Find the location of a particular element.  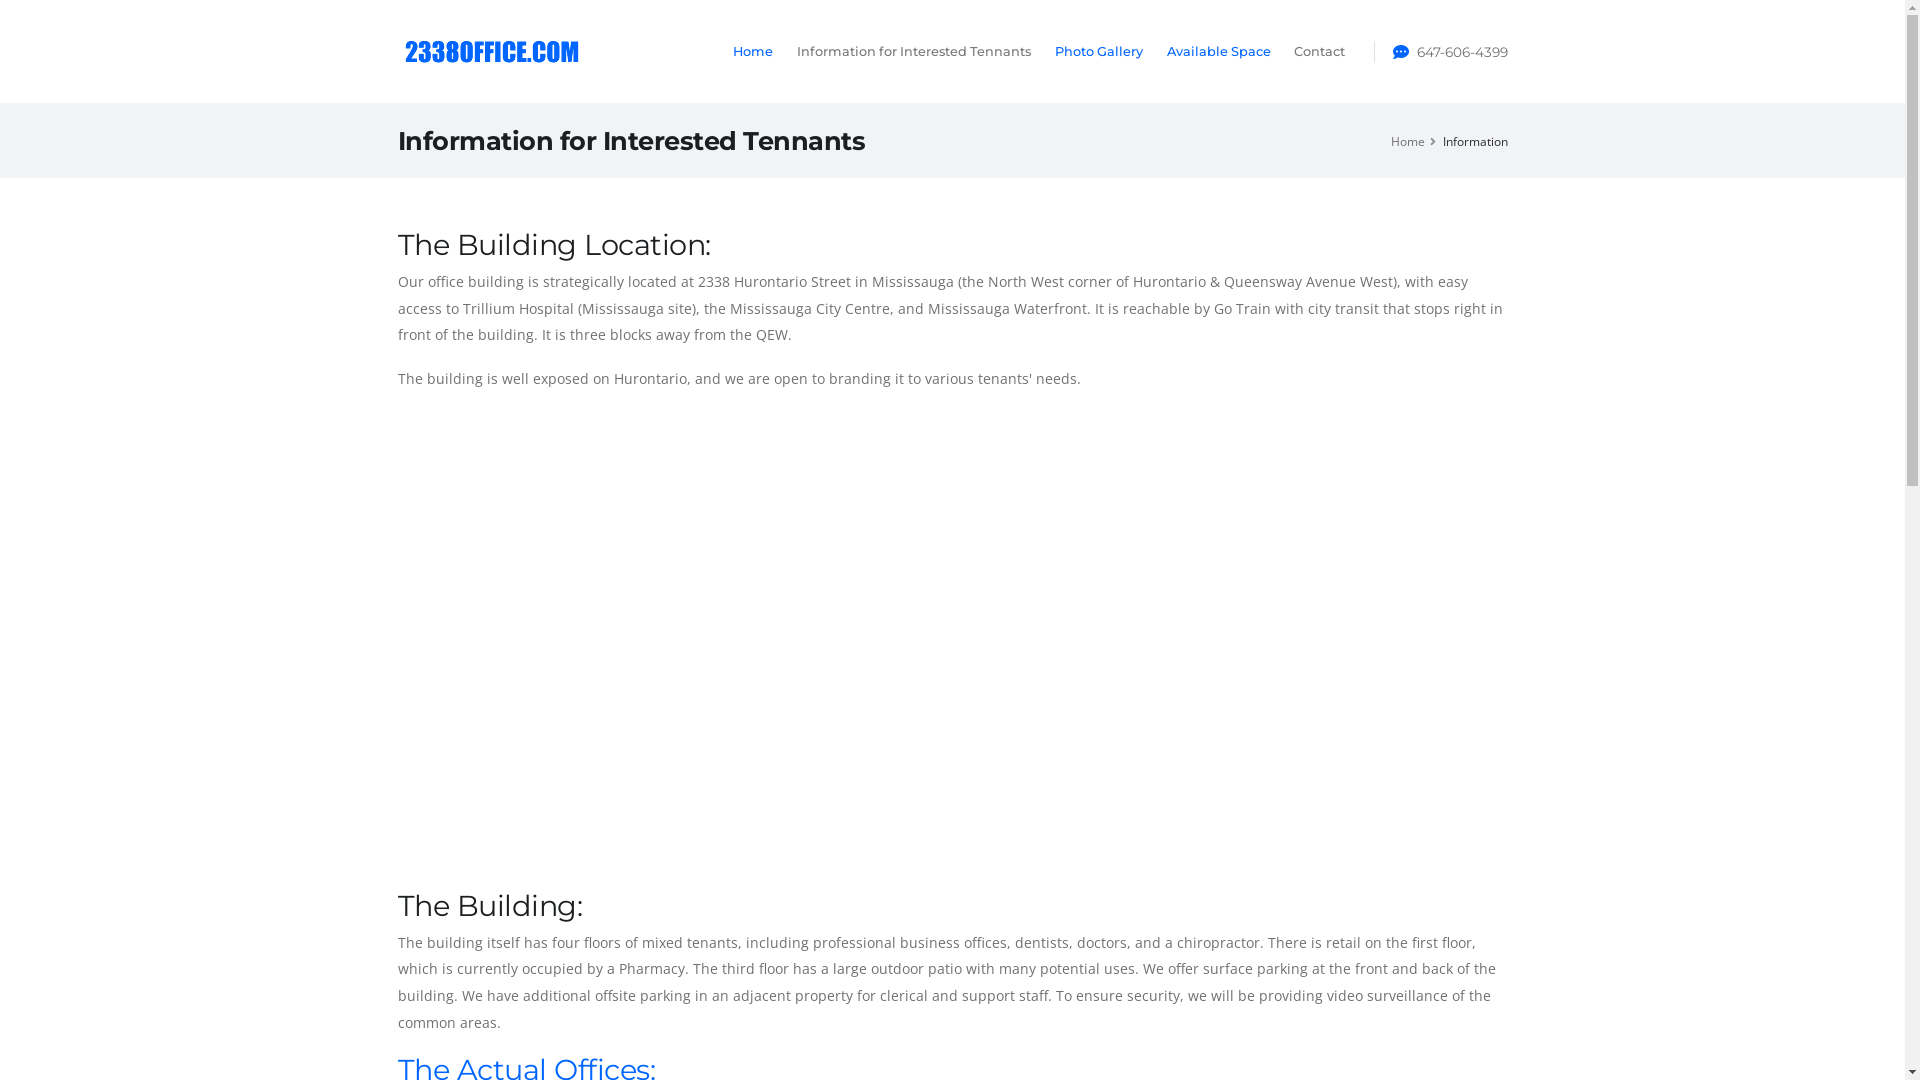

Information for Interested Tennants is located at coordinates (914, 52).